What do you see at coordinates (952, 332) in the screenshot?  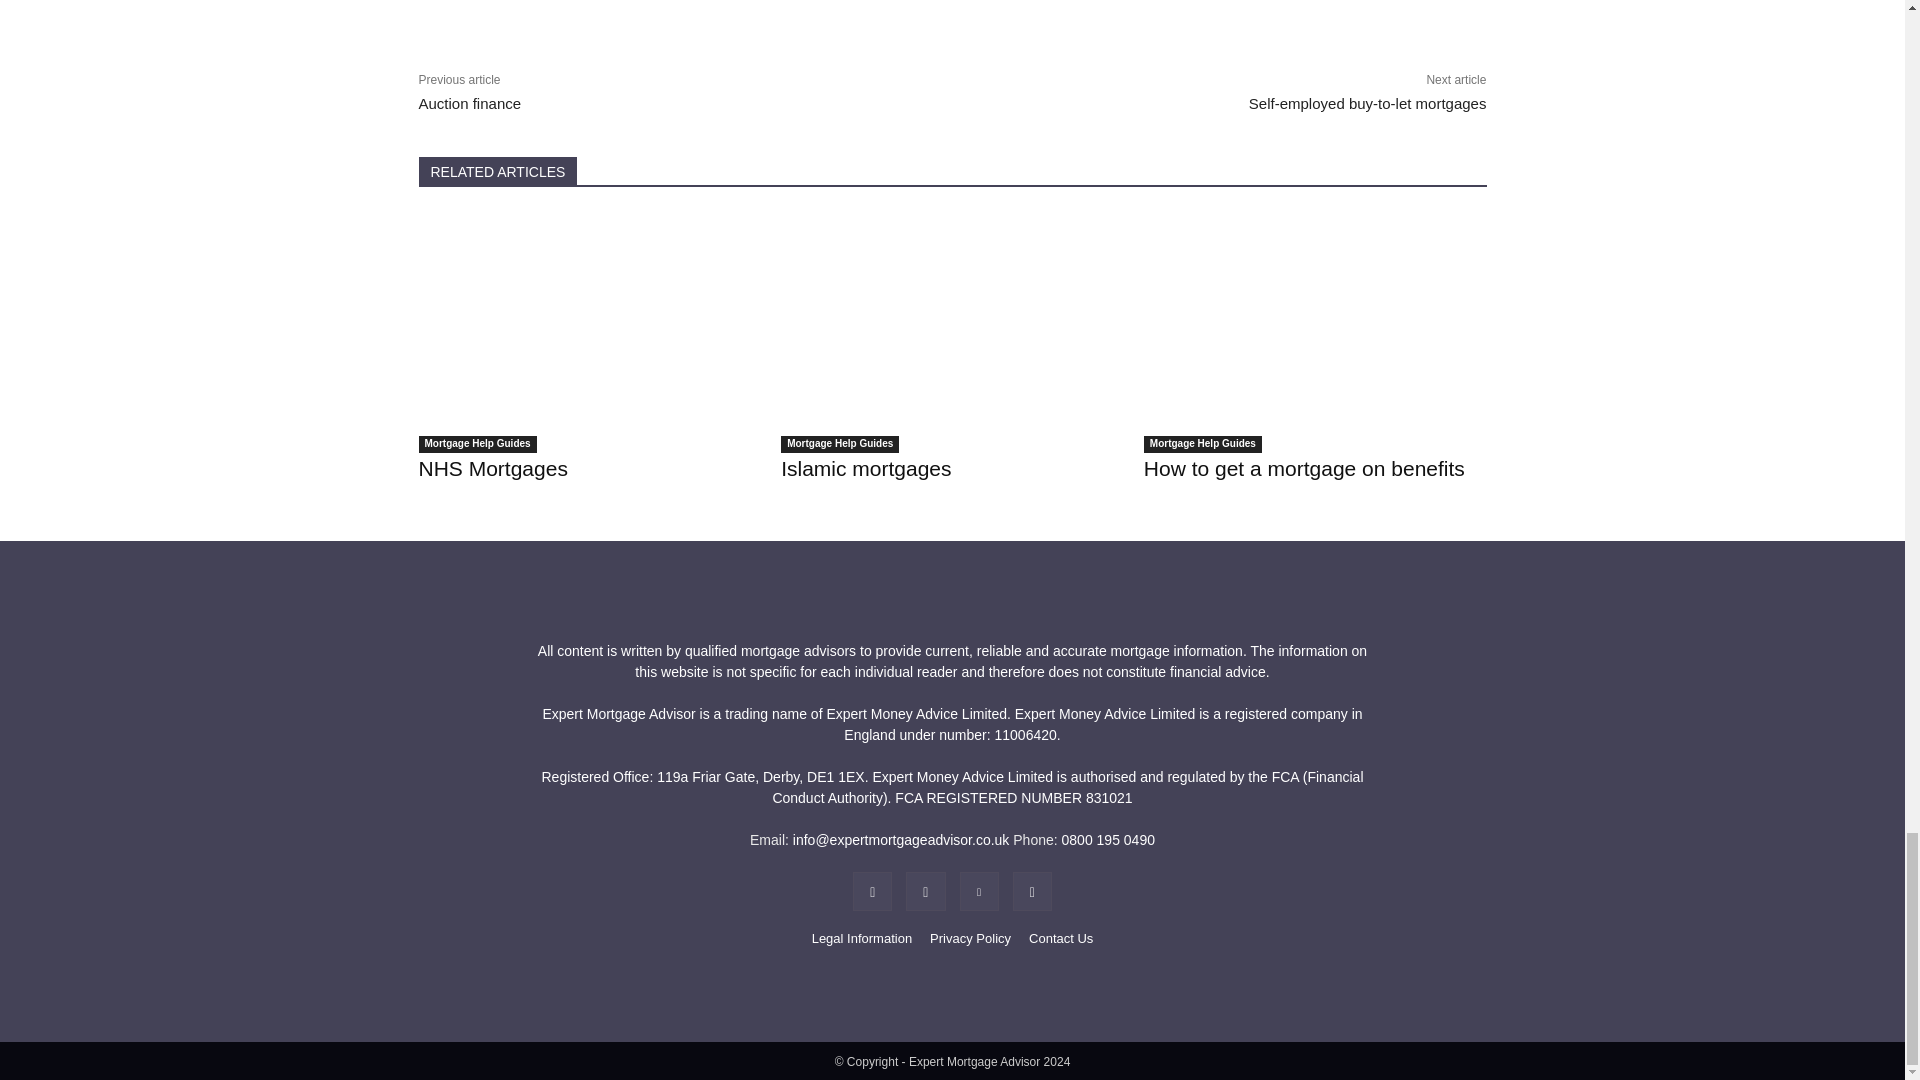 I see `Islamic mortgages` at bounding box center [952, 332].